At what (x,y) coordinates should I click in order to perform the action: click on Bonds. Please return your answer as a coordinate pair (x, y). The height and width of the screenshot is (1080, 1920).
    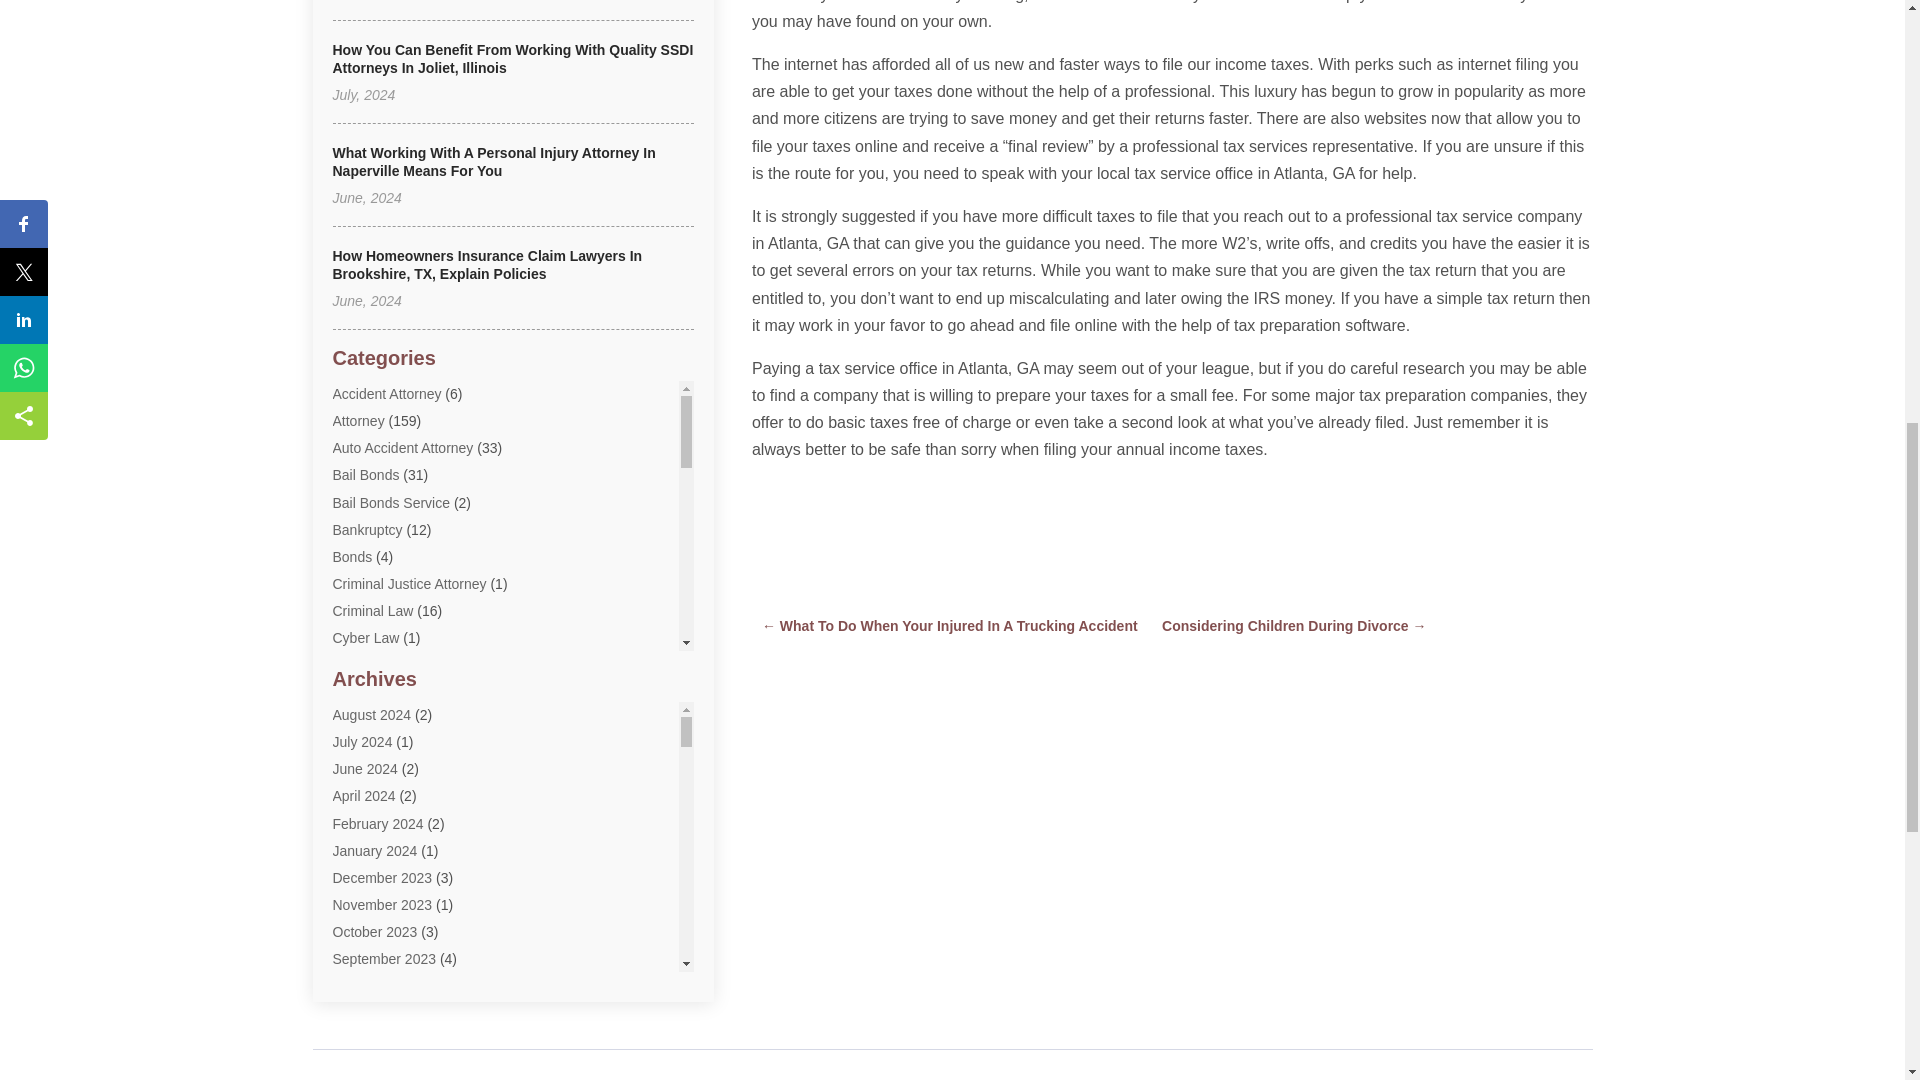
    Looking at the image, I should click on (352, 556).